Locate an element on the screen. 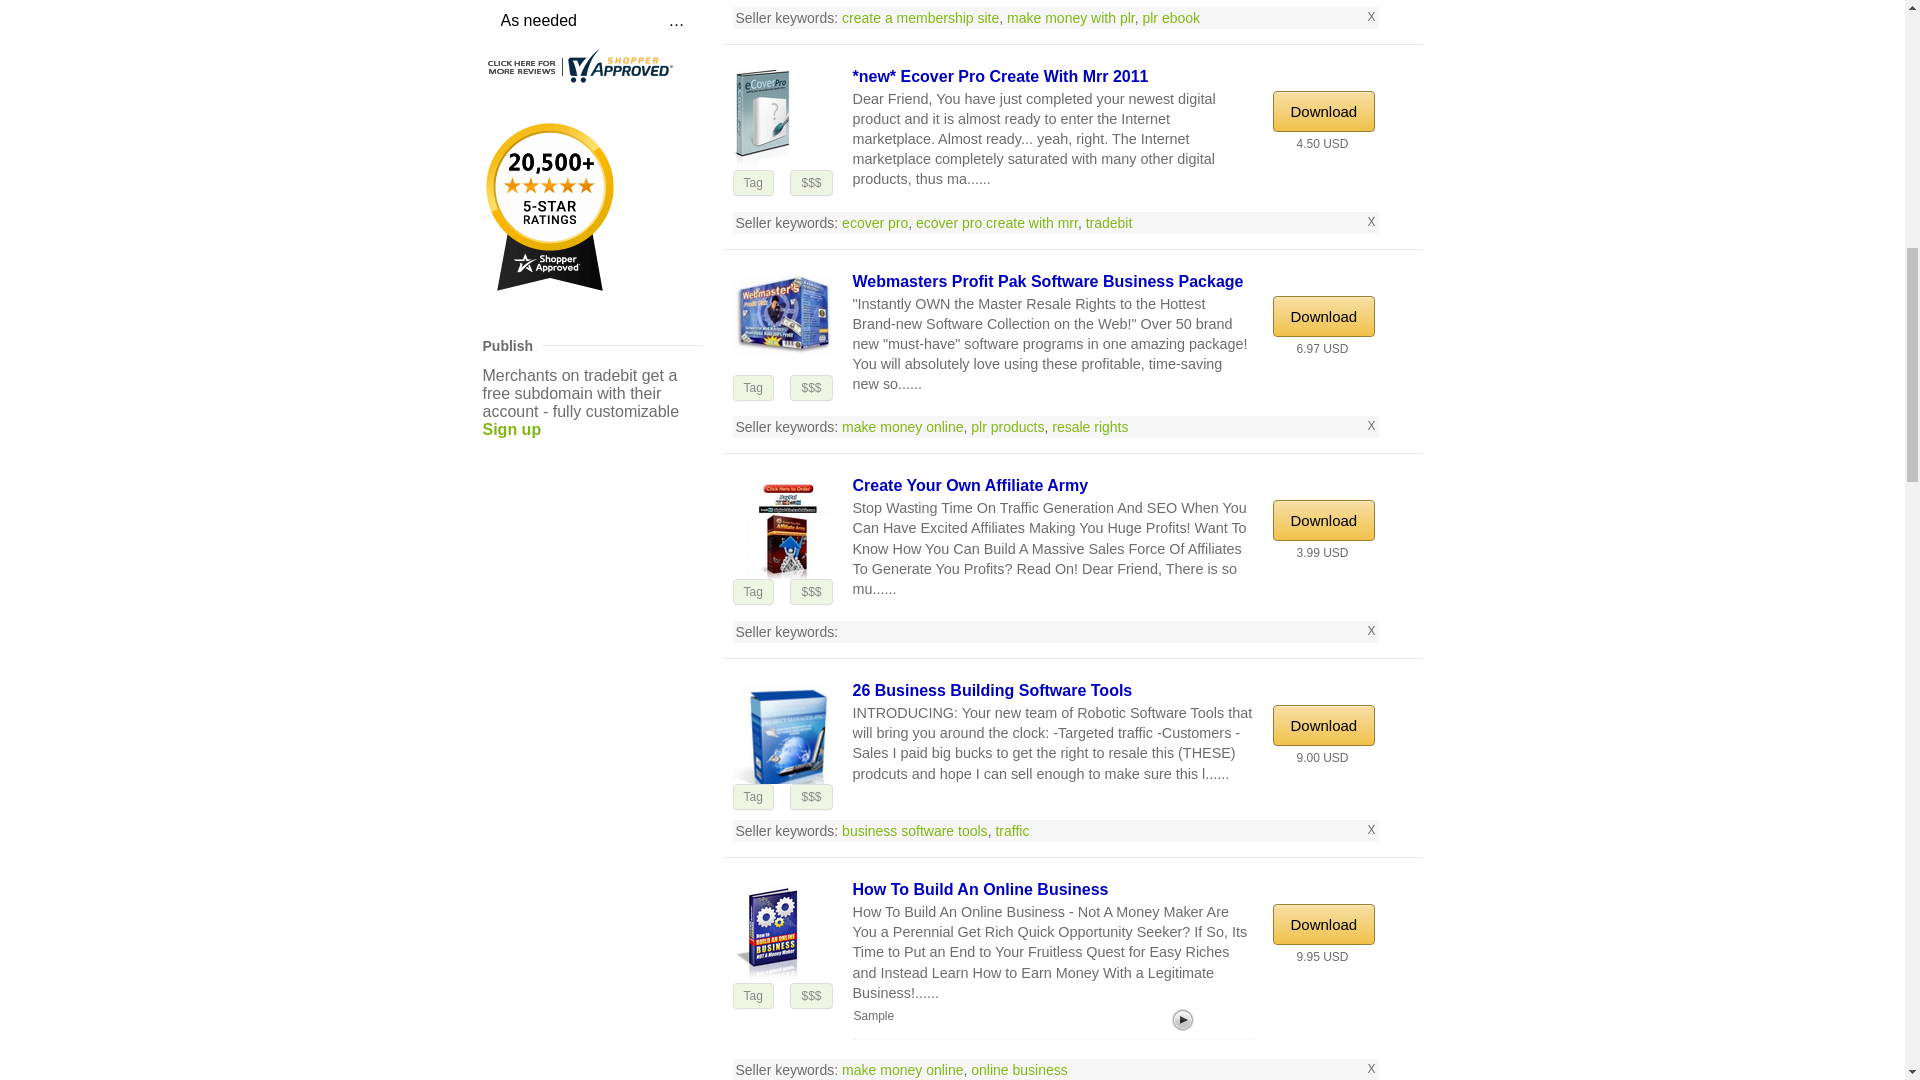  Sign up is located at coordinates (511, 428).